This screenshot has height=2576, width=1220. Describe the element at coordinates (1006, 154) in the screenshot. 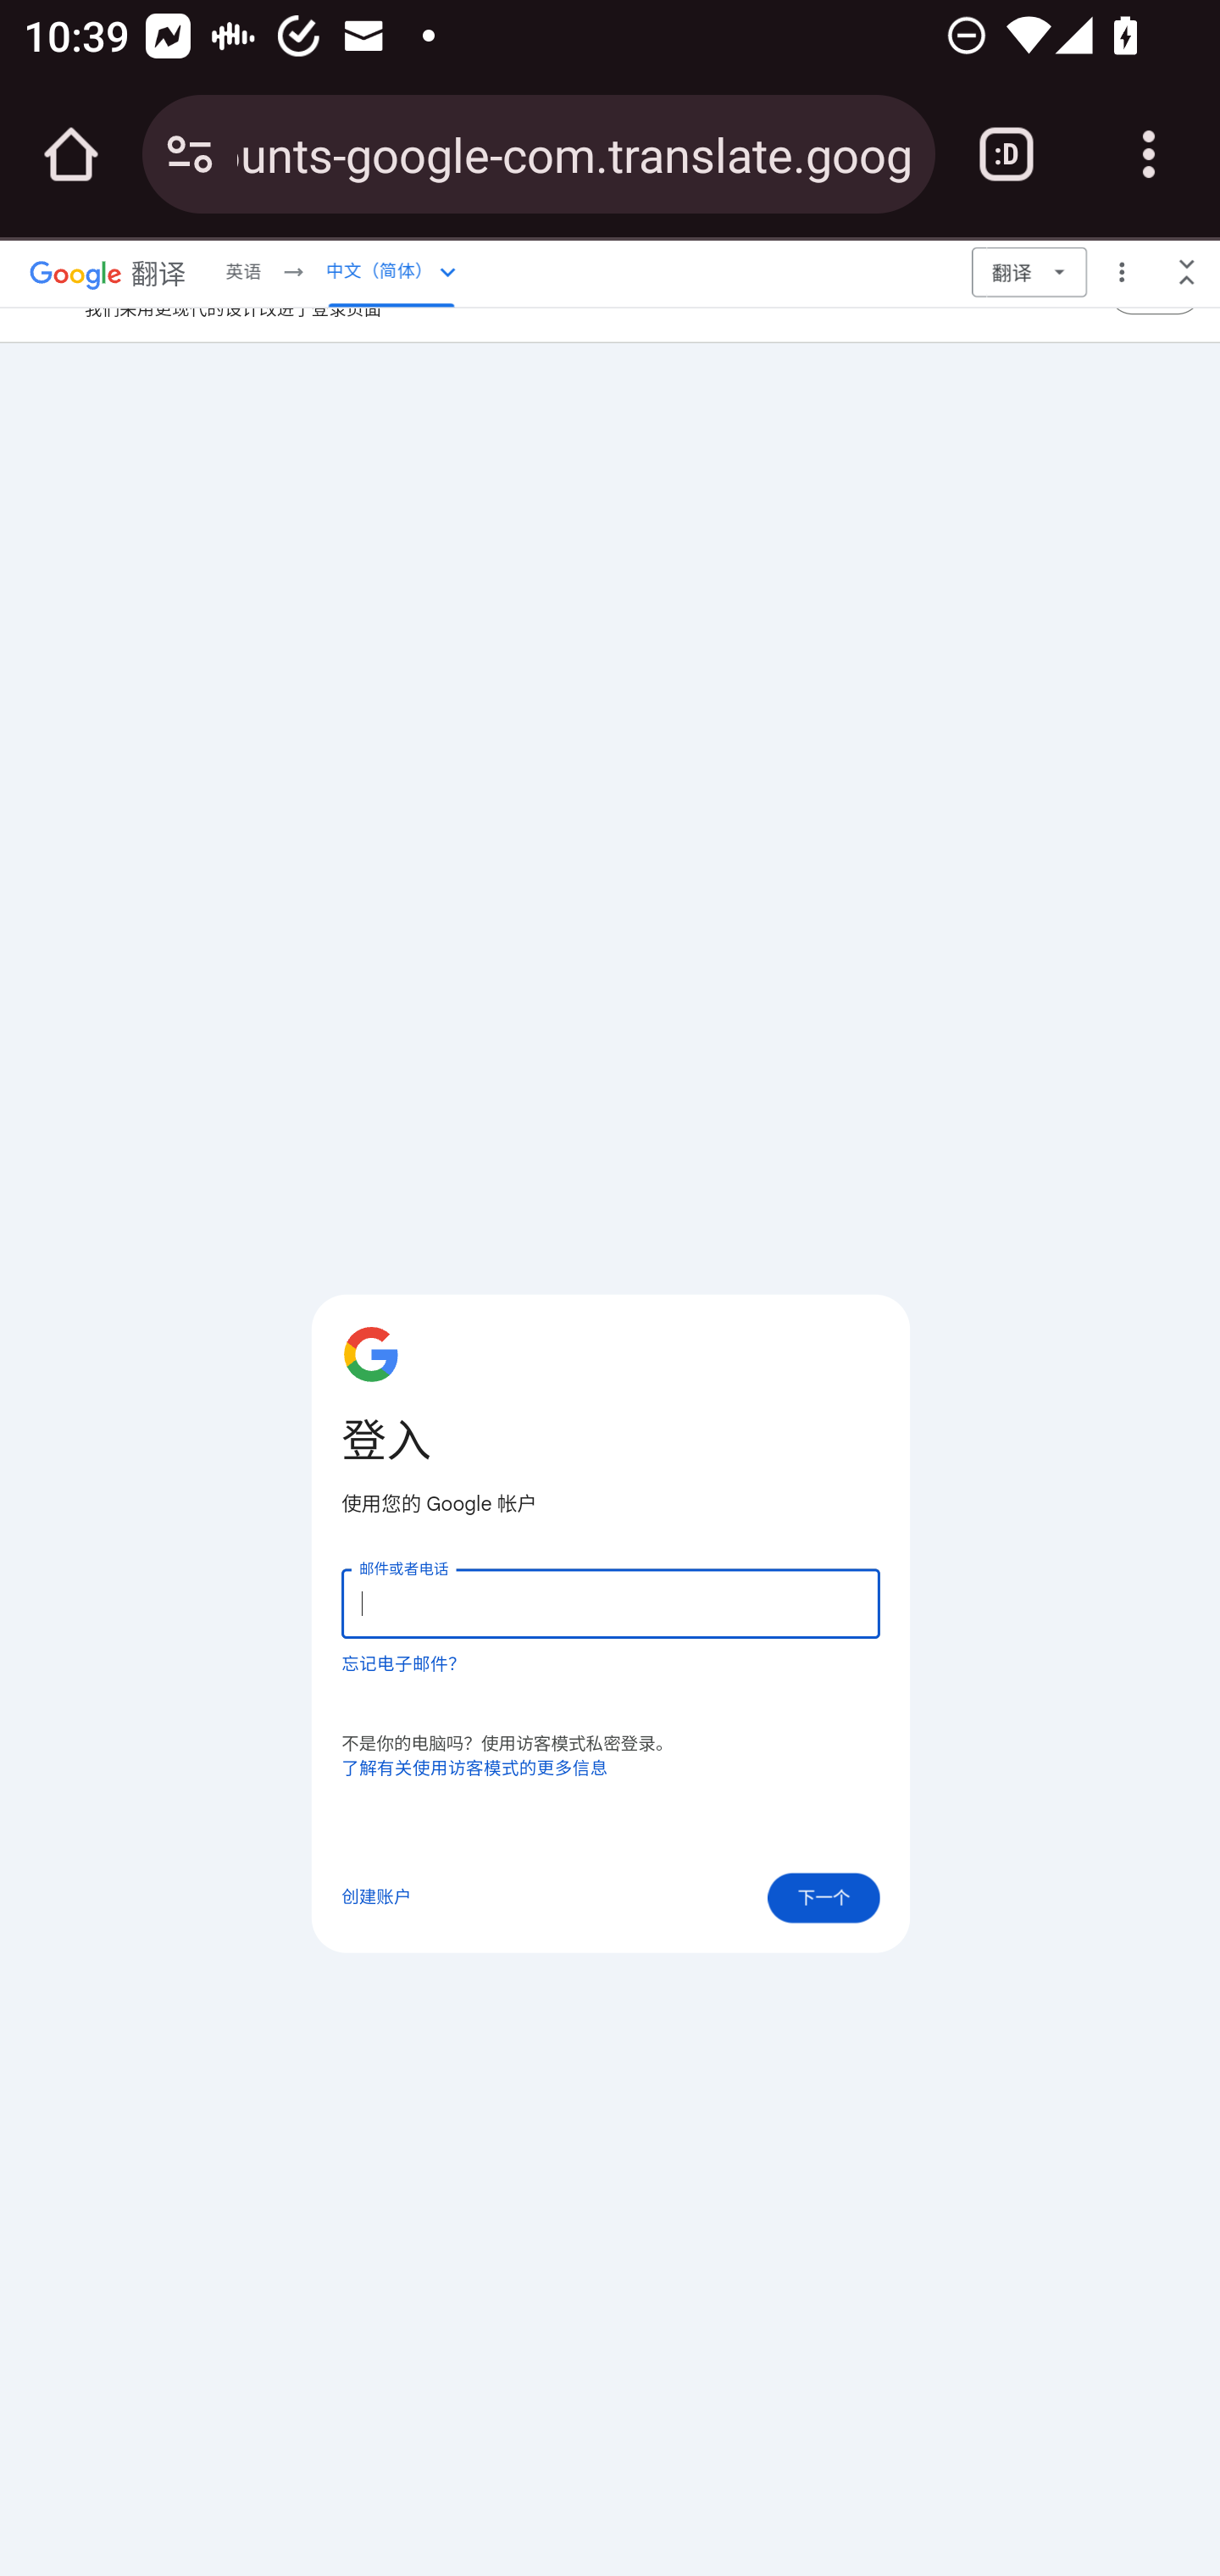

I see `Switch or close tabs` at that location.